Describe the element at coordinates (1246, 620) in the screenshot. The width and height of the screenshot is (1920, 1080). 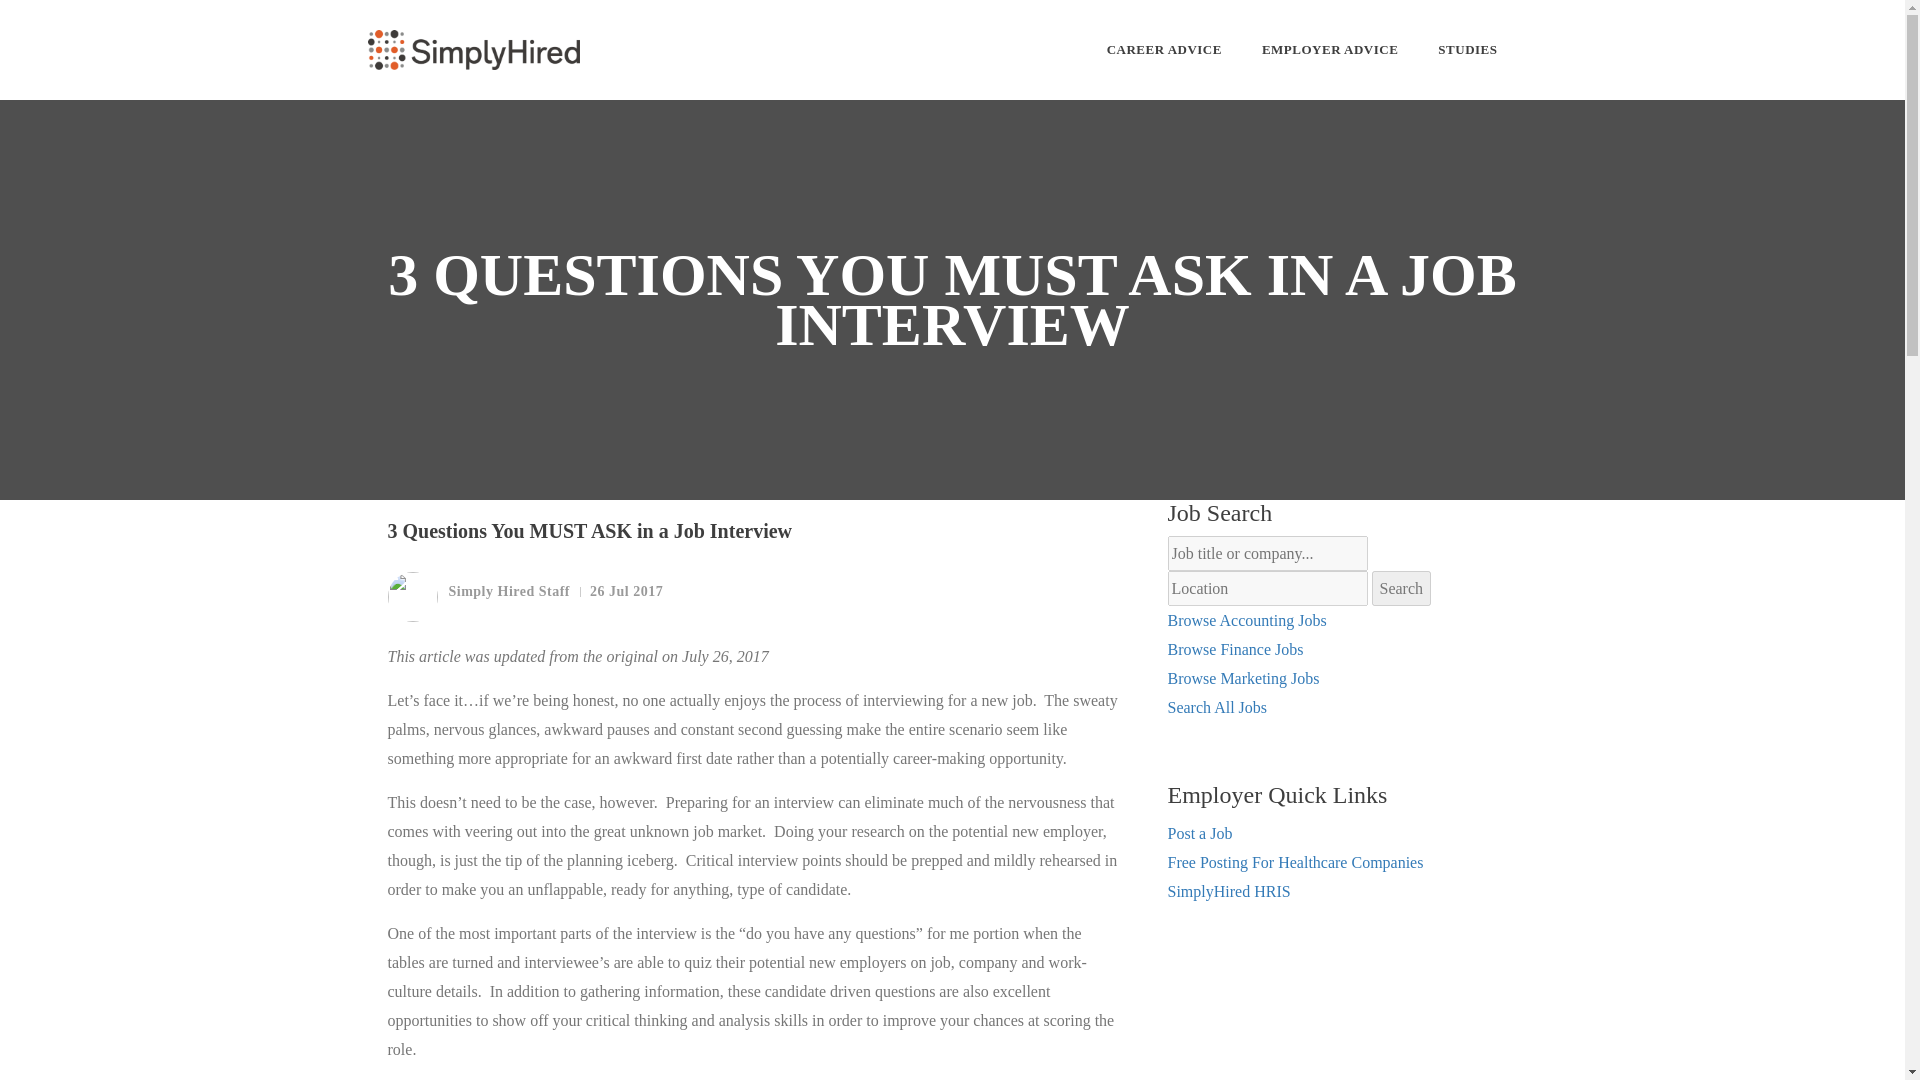
I see `Browse Accounting Jobs` at that location.